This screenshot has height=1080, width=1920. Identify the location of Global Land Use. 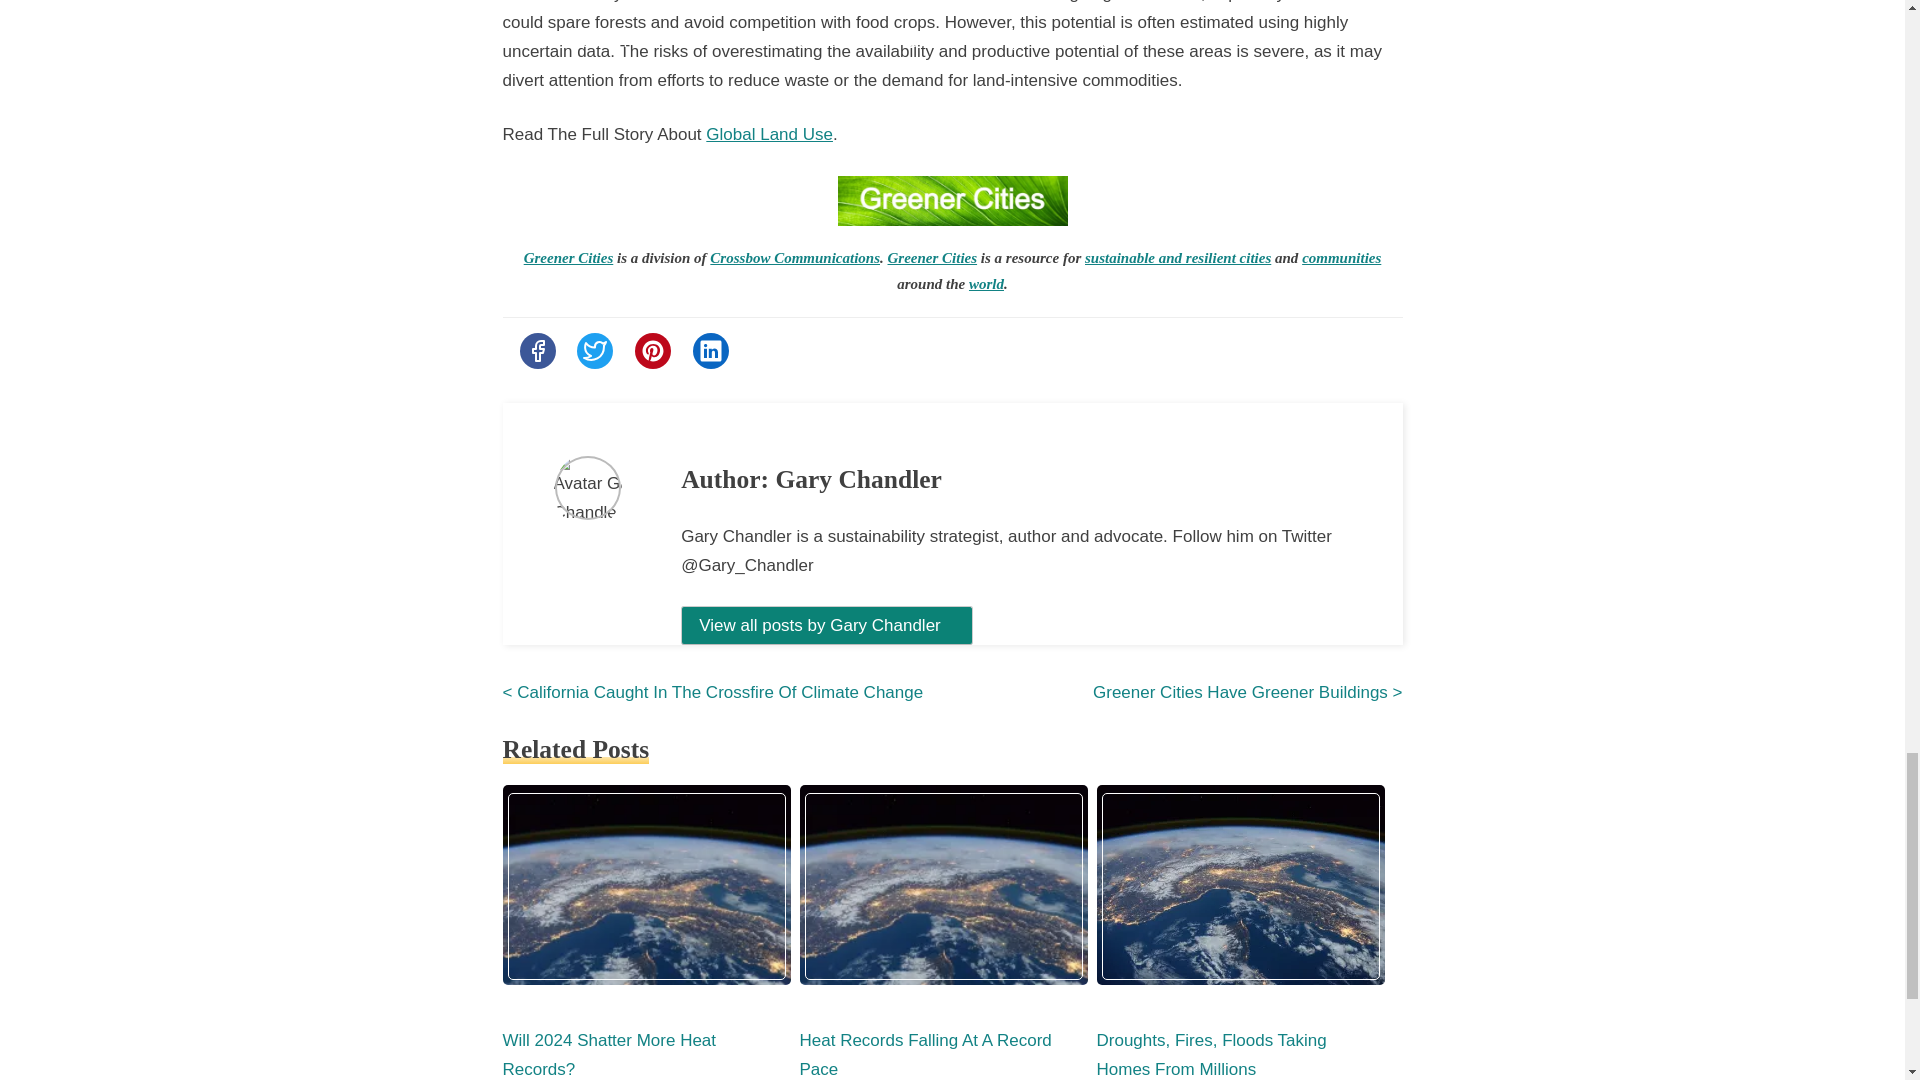
(770, 134).